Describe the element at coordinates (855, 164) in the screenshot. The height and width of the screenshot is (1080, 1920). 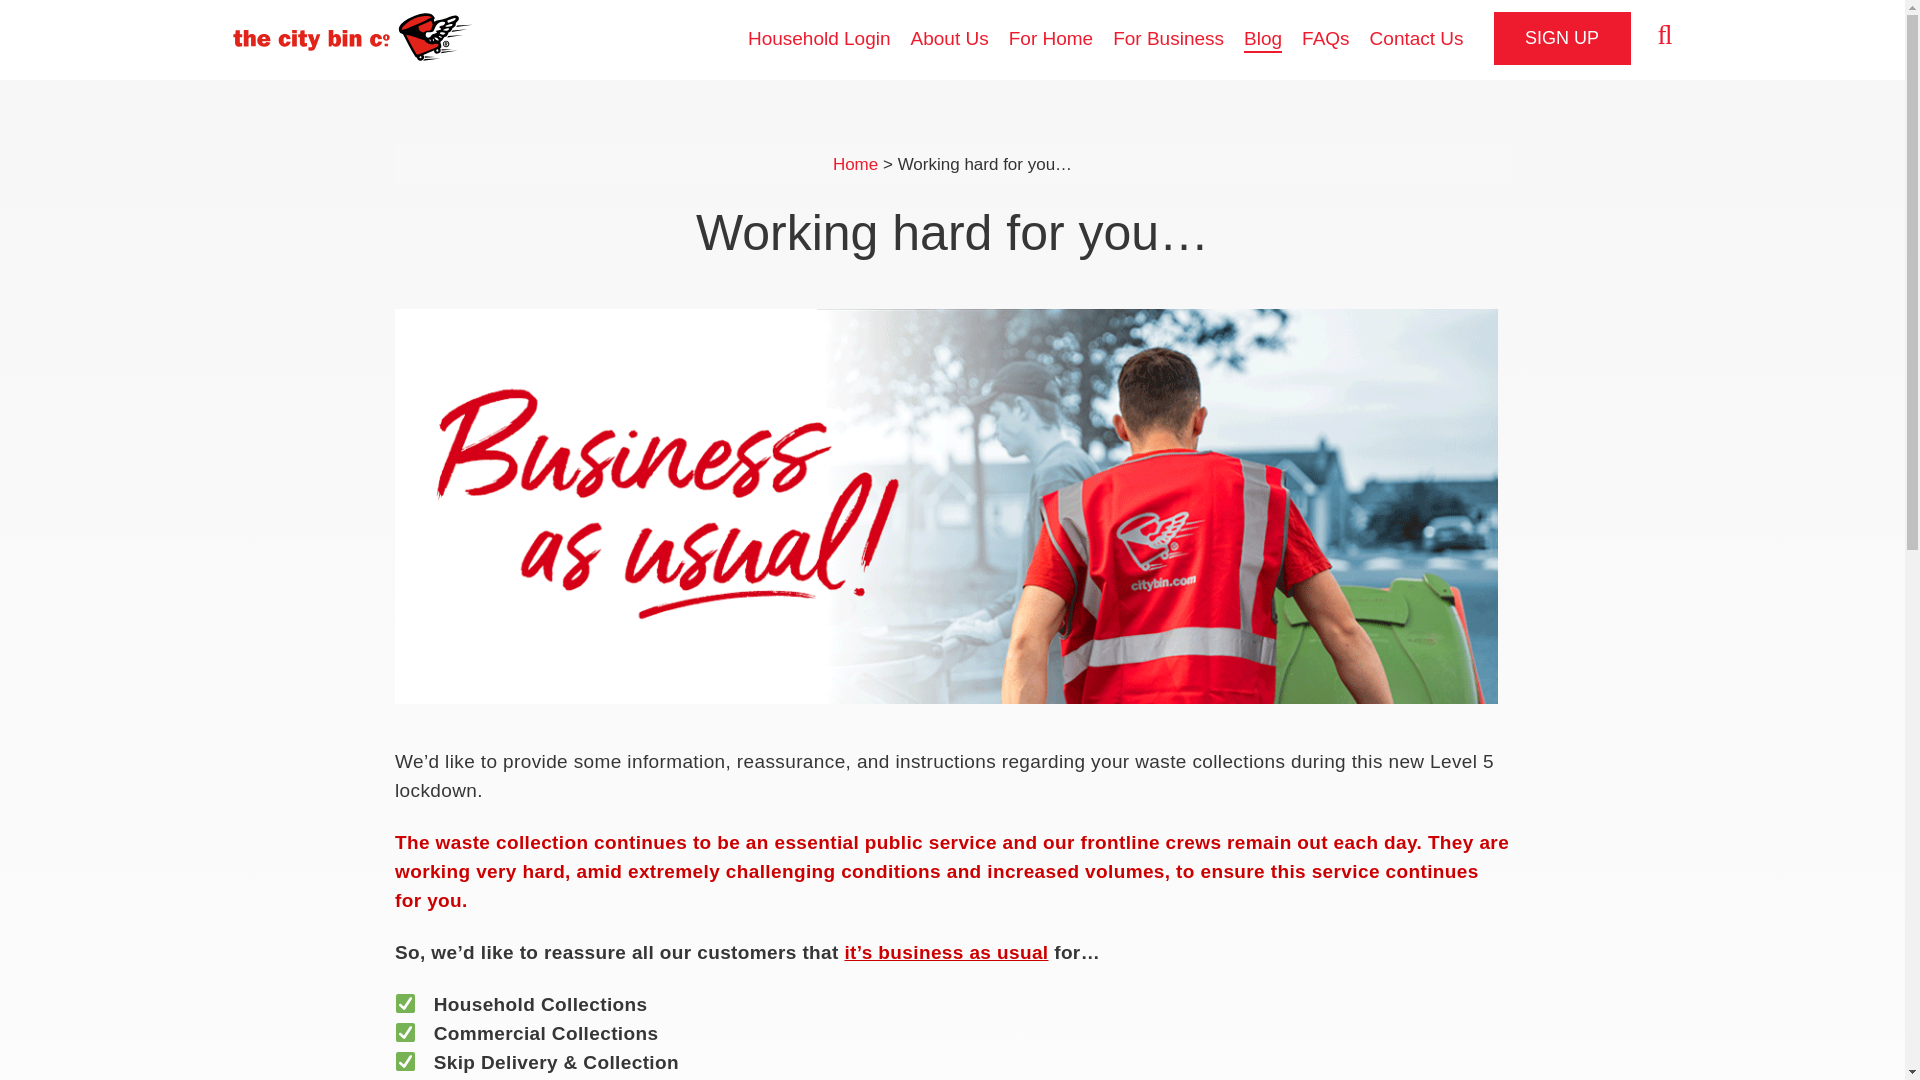
I see `Home` at that location.